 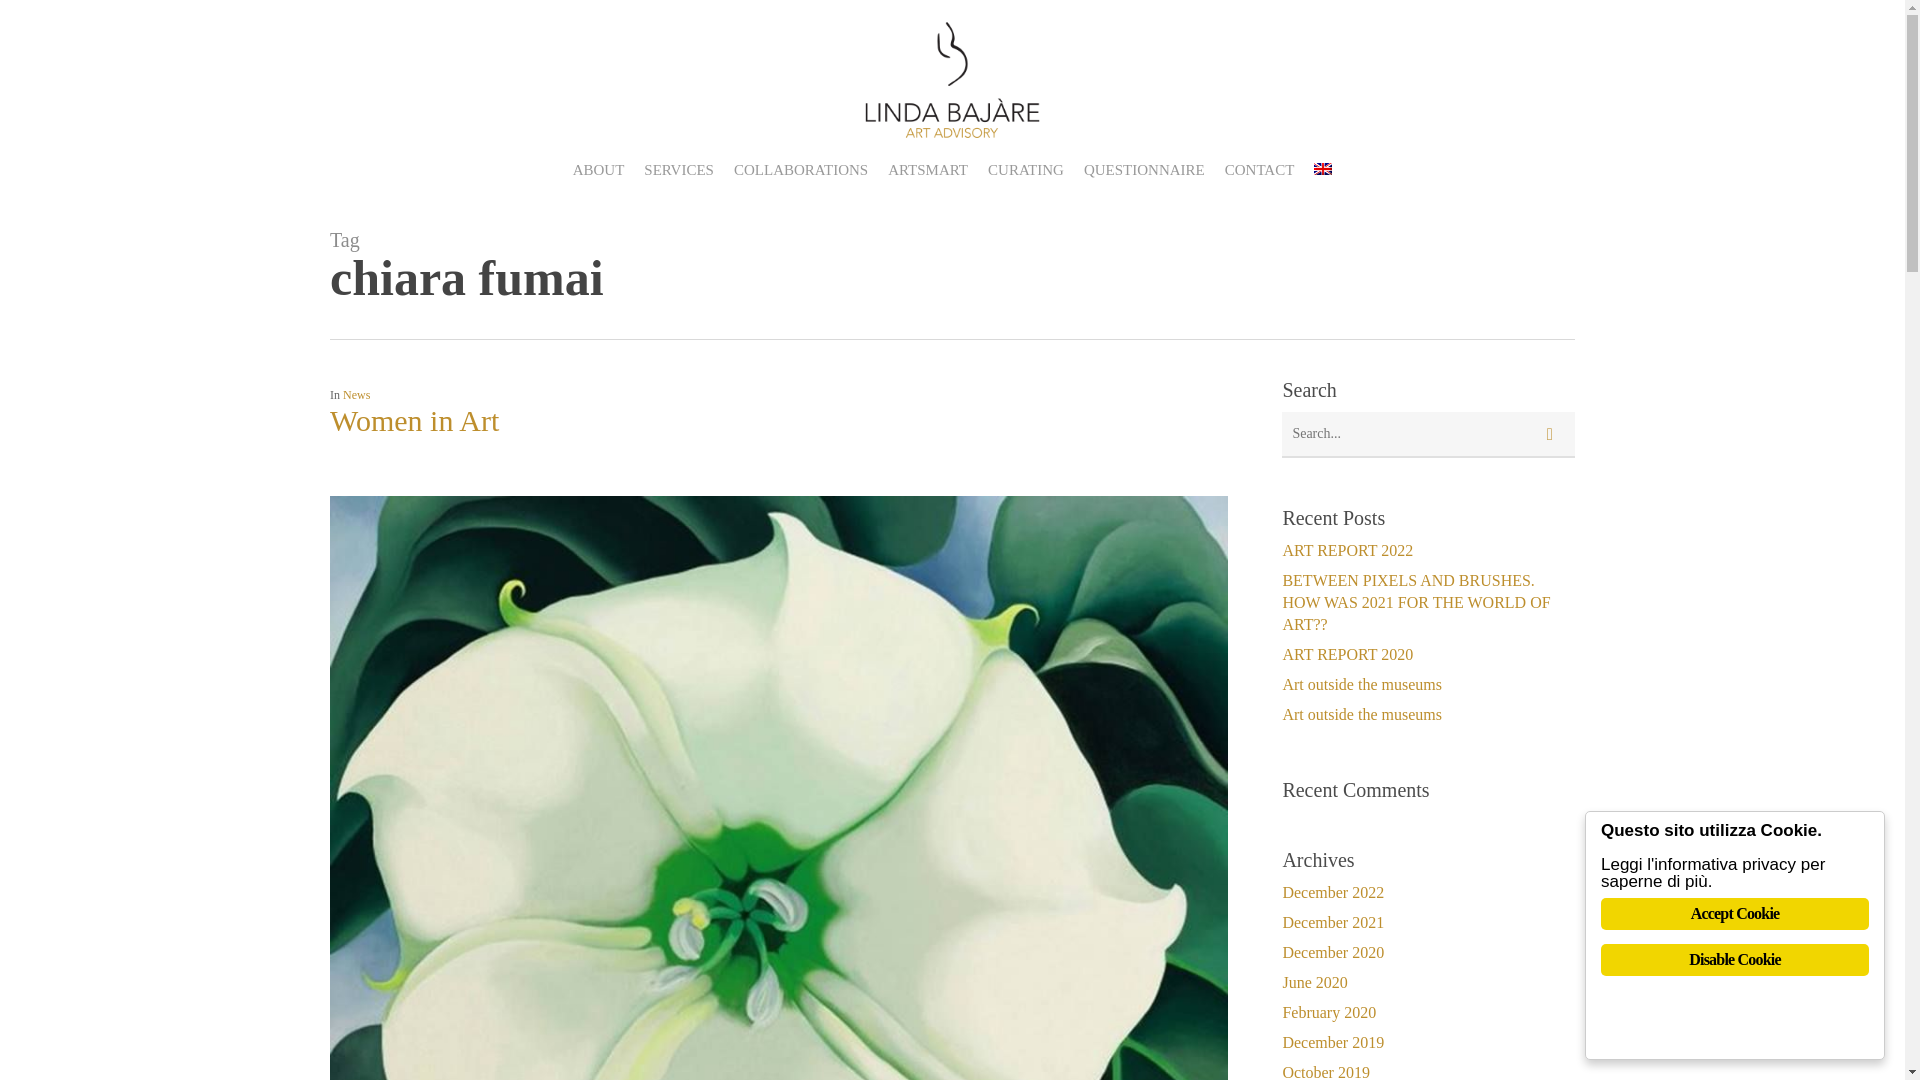 I want to click on Art outside the museums, so click(x=1428, y=714).